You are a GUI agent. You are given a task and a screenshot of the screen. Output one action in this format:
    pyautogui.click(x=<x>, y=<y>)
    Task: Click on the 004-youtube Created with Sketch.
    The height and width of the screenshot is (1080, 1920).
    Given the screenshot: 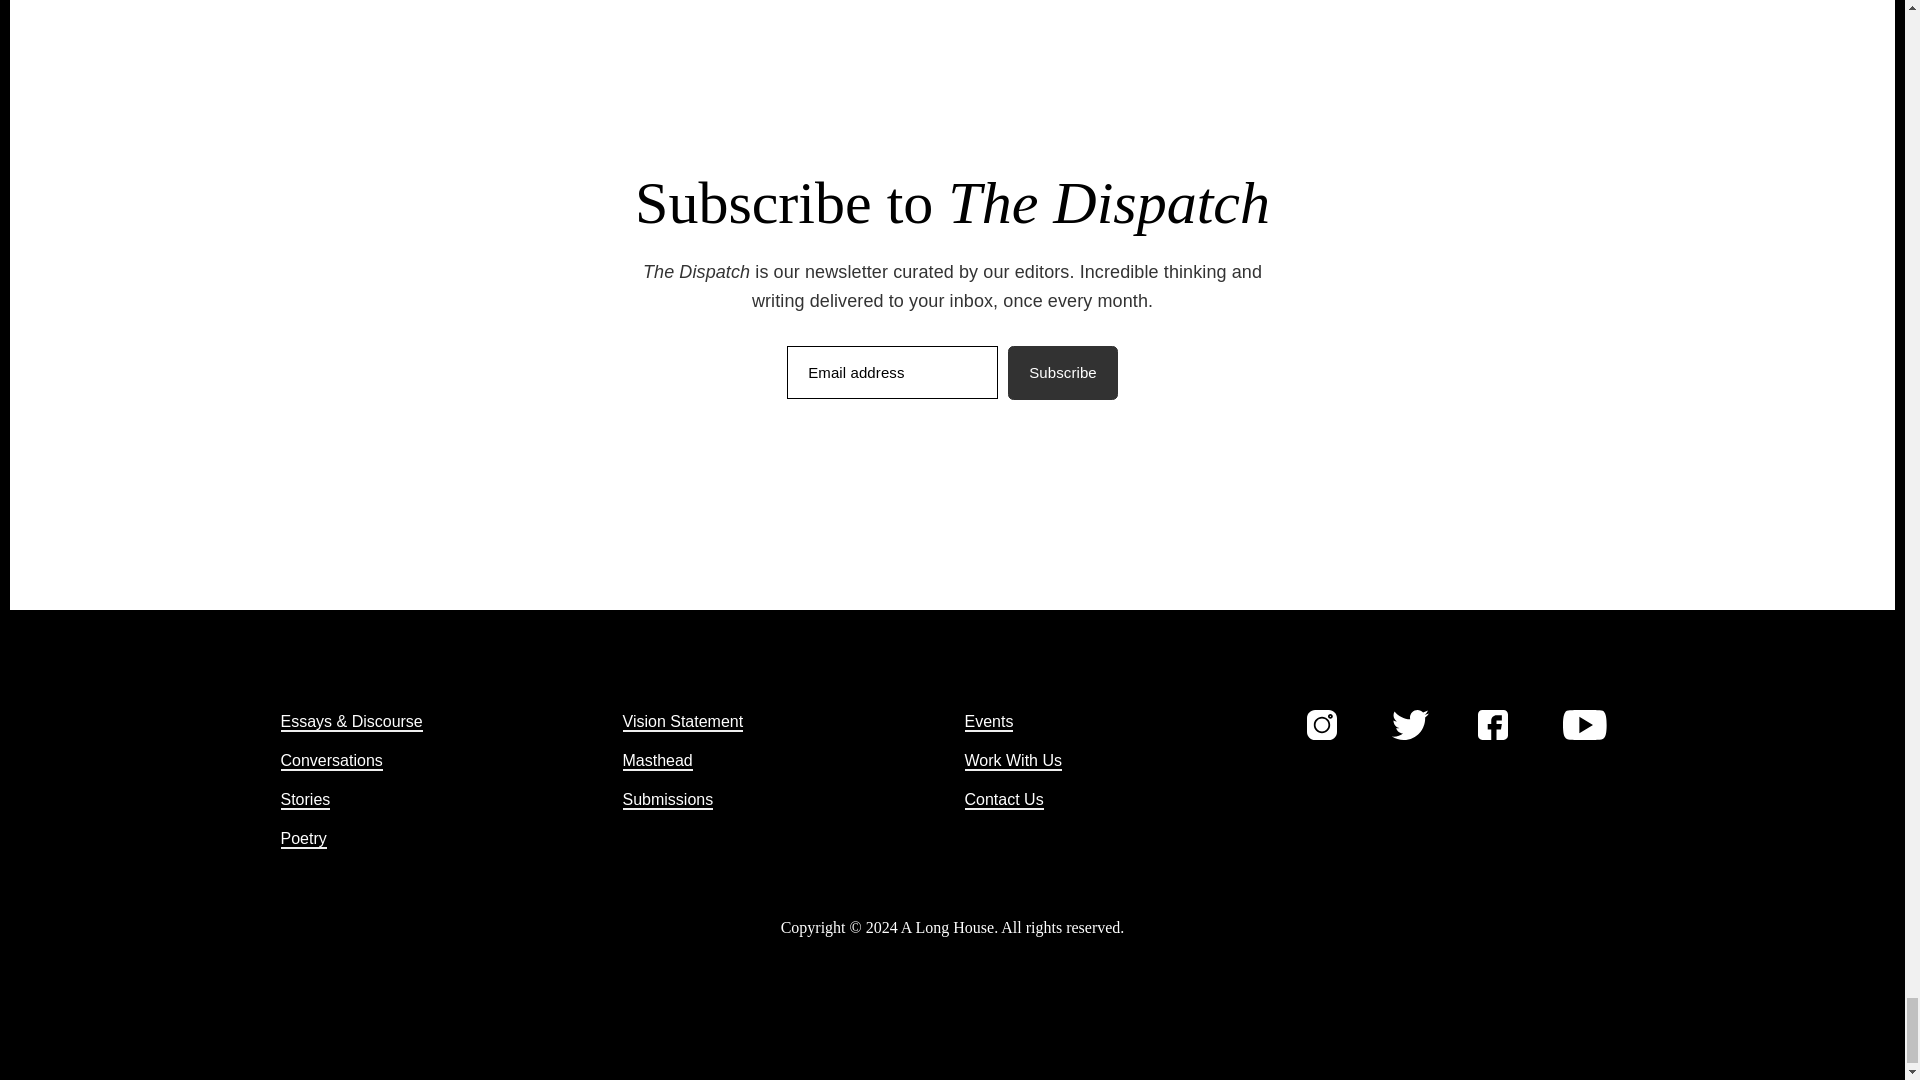 What is the action you would take?
    pyautogui.click(x=1584, y=724)
    